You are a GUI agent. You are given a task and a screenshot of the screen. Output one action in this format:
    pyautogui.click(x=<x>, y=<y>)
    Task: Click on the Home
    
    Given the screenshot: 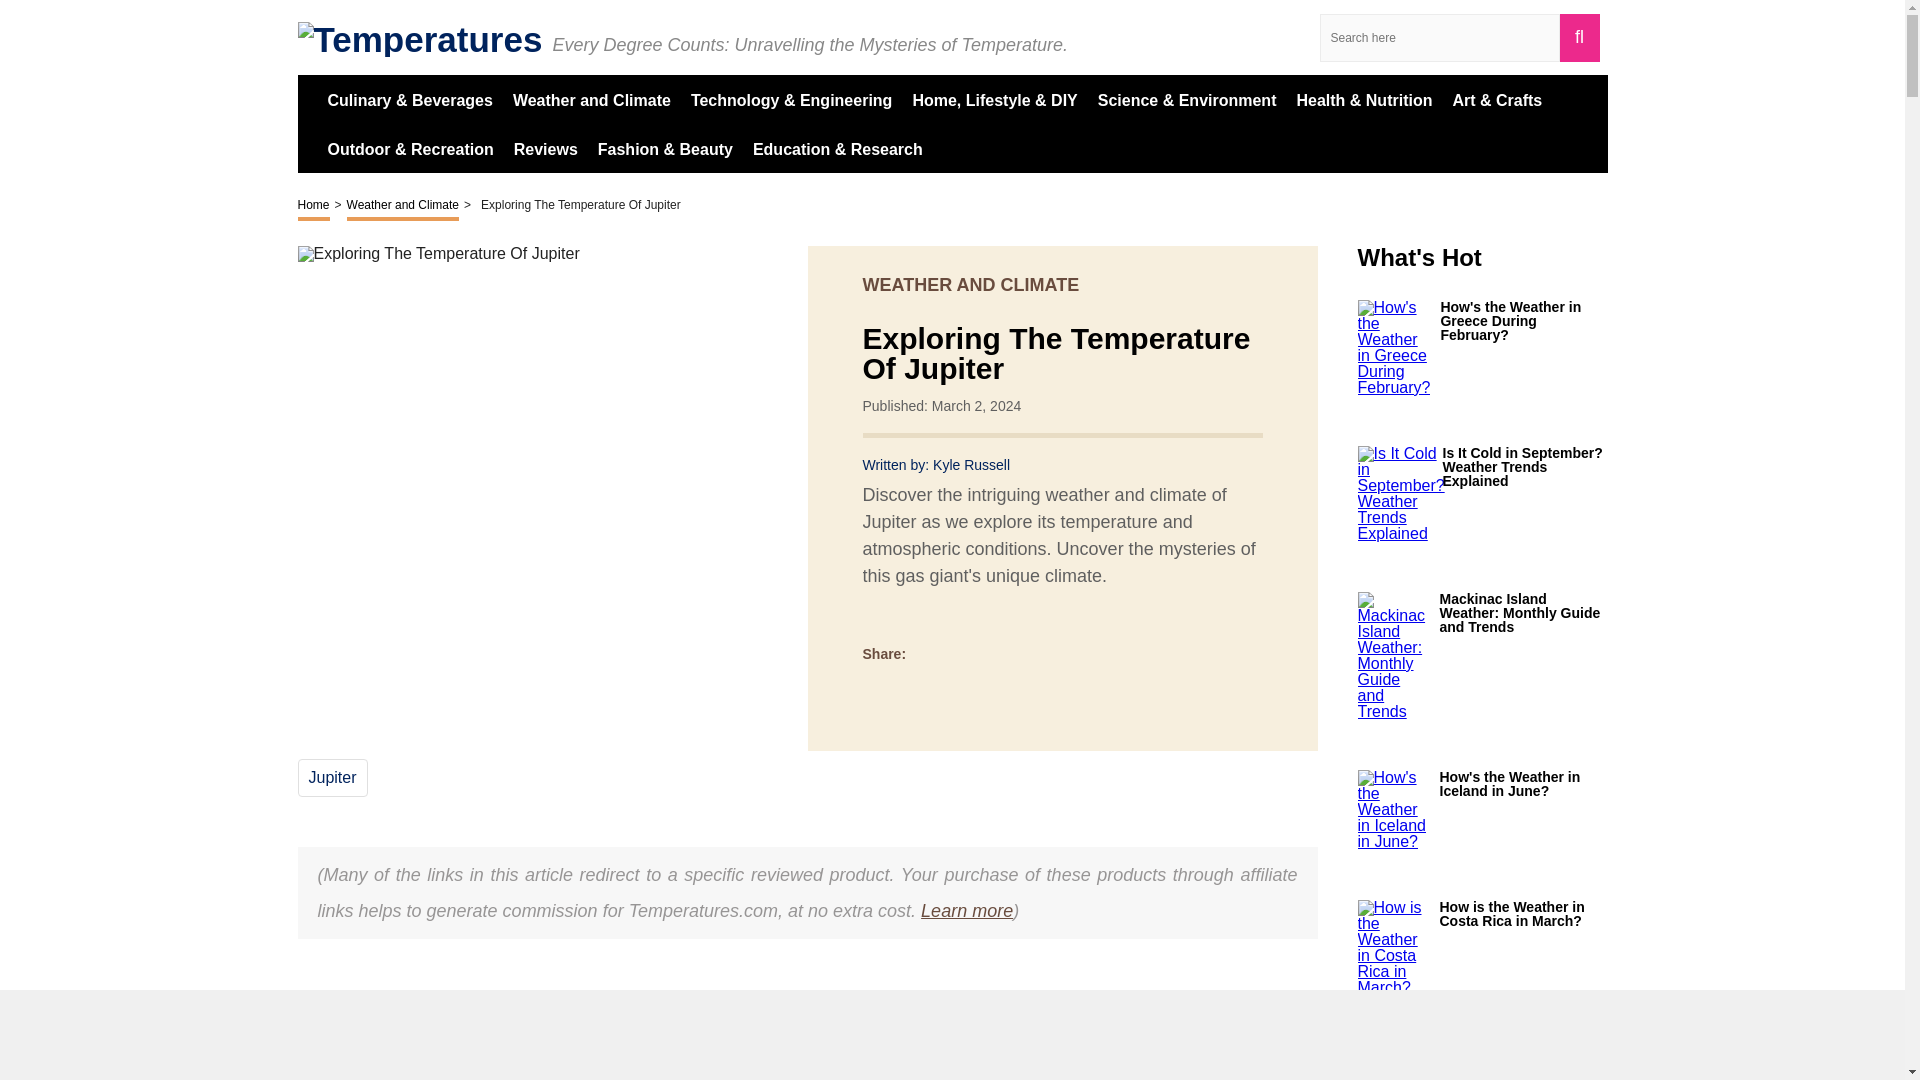 What is the action you would take?
    pyautogui.click(x=314, y=207)
    